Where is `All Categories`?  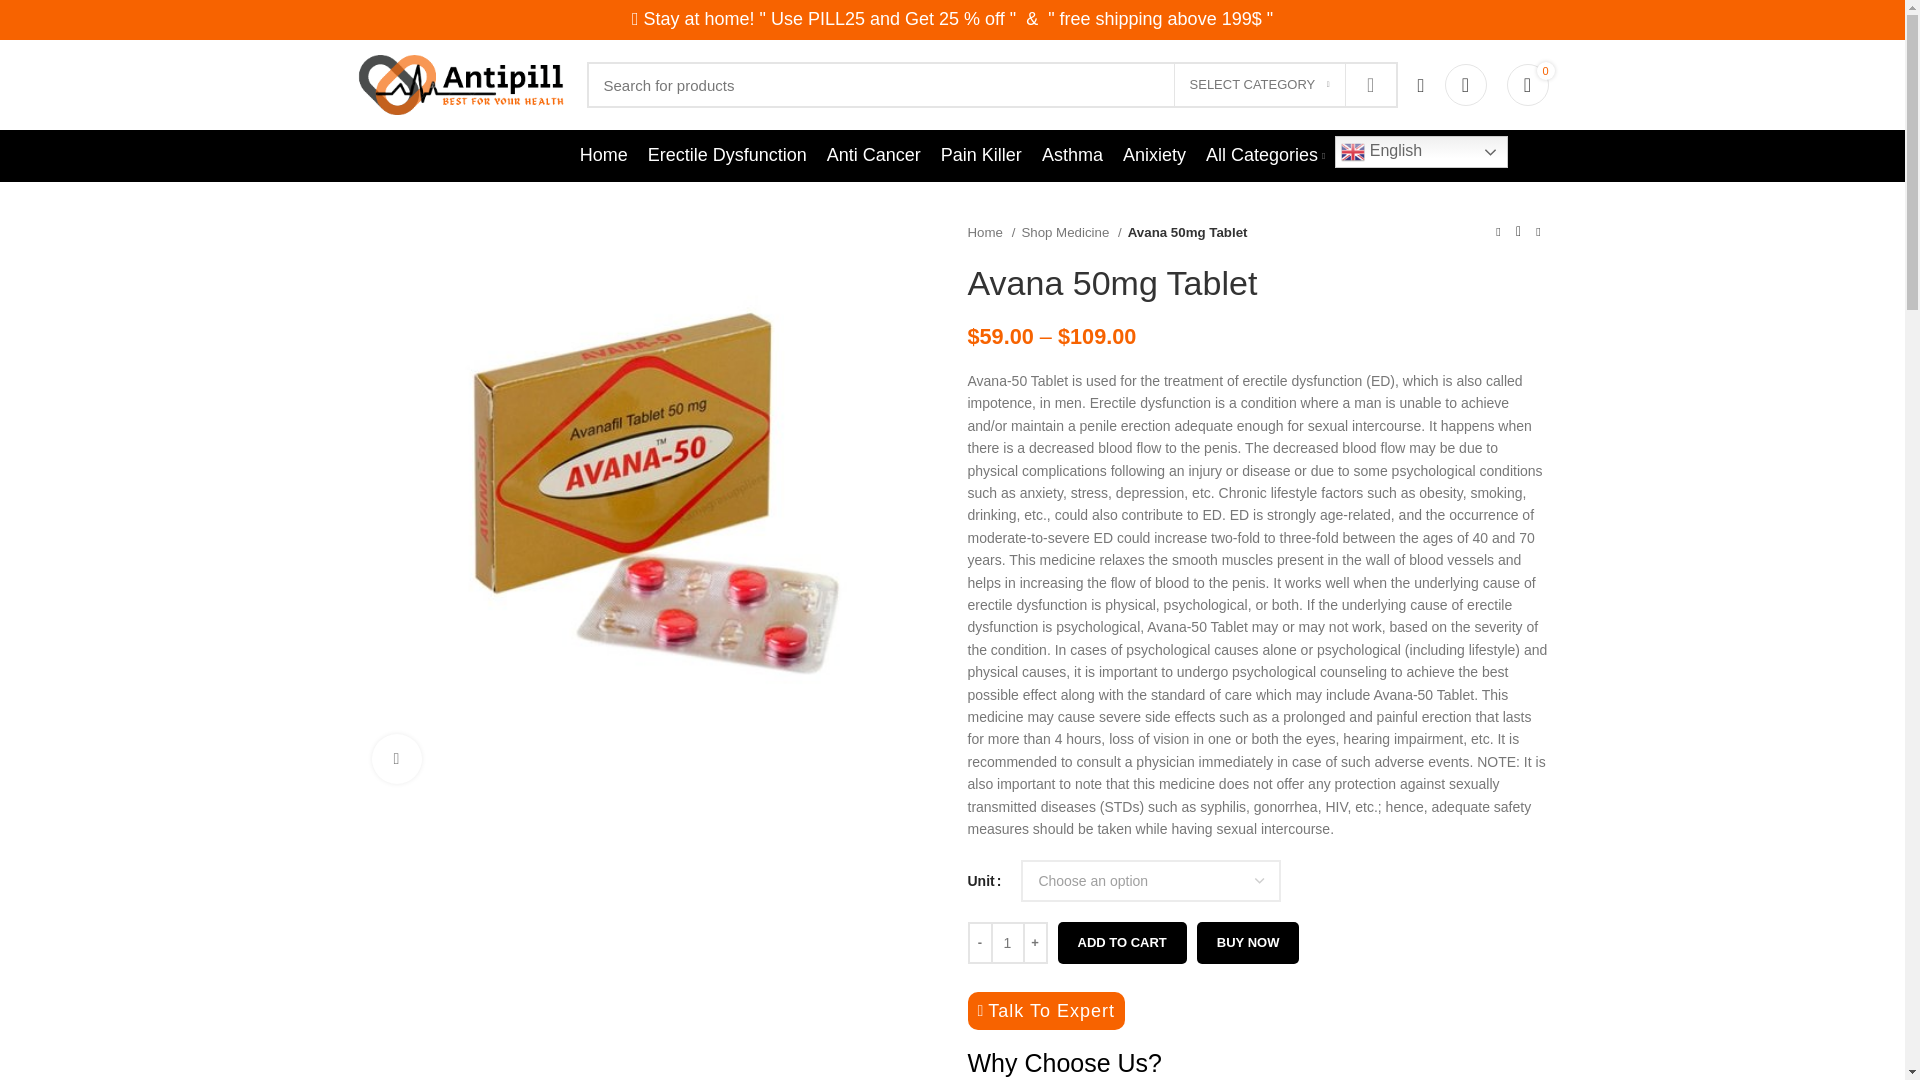 All Categories is located at coordinates (1265, 156).